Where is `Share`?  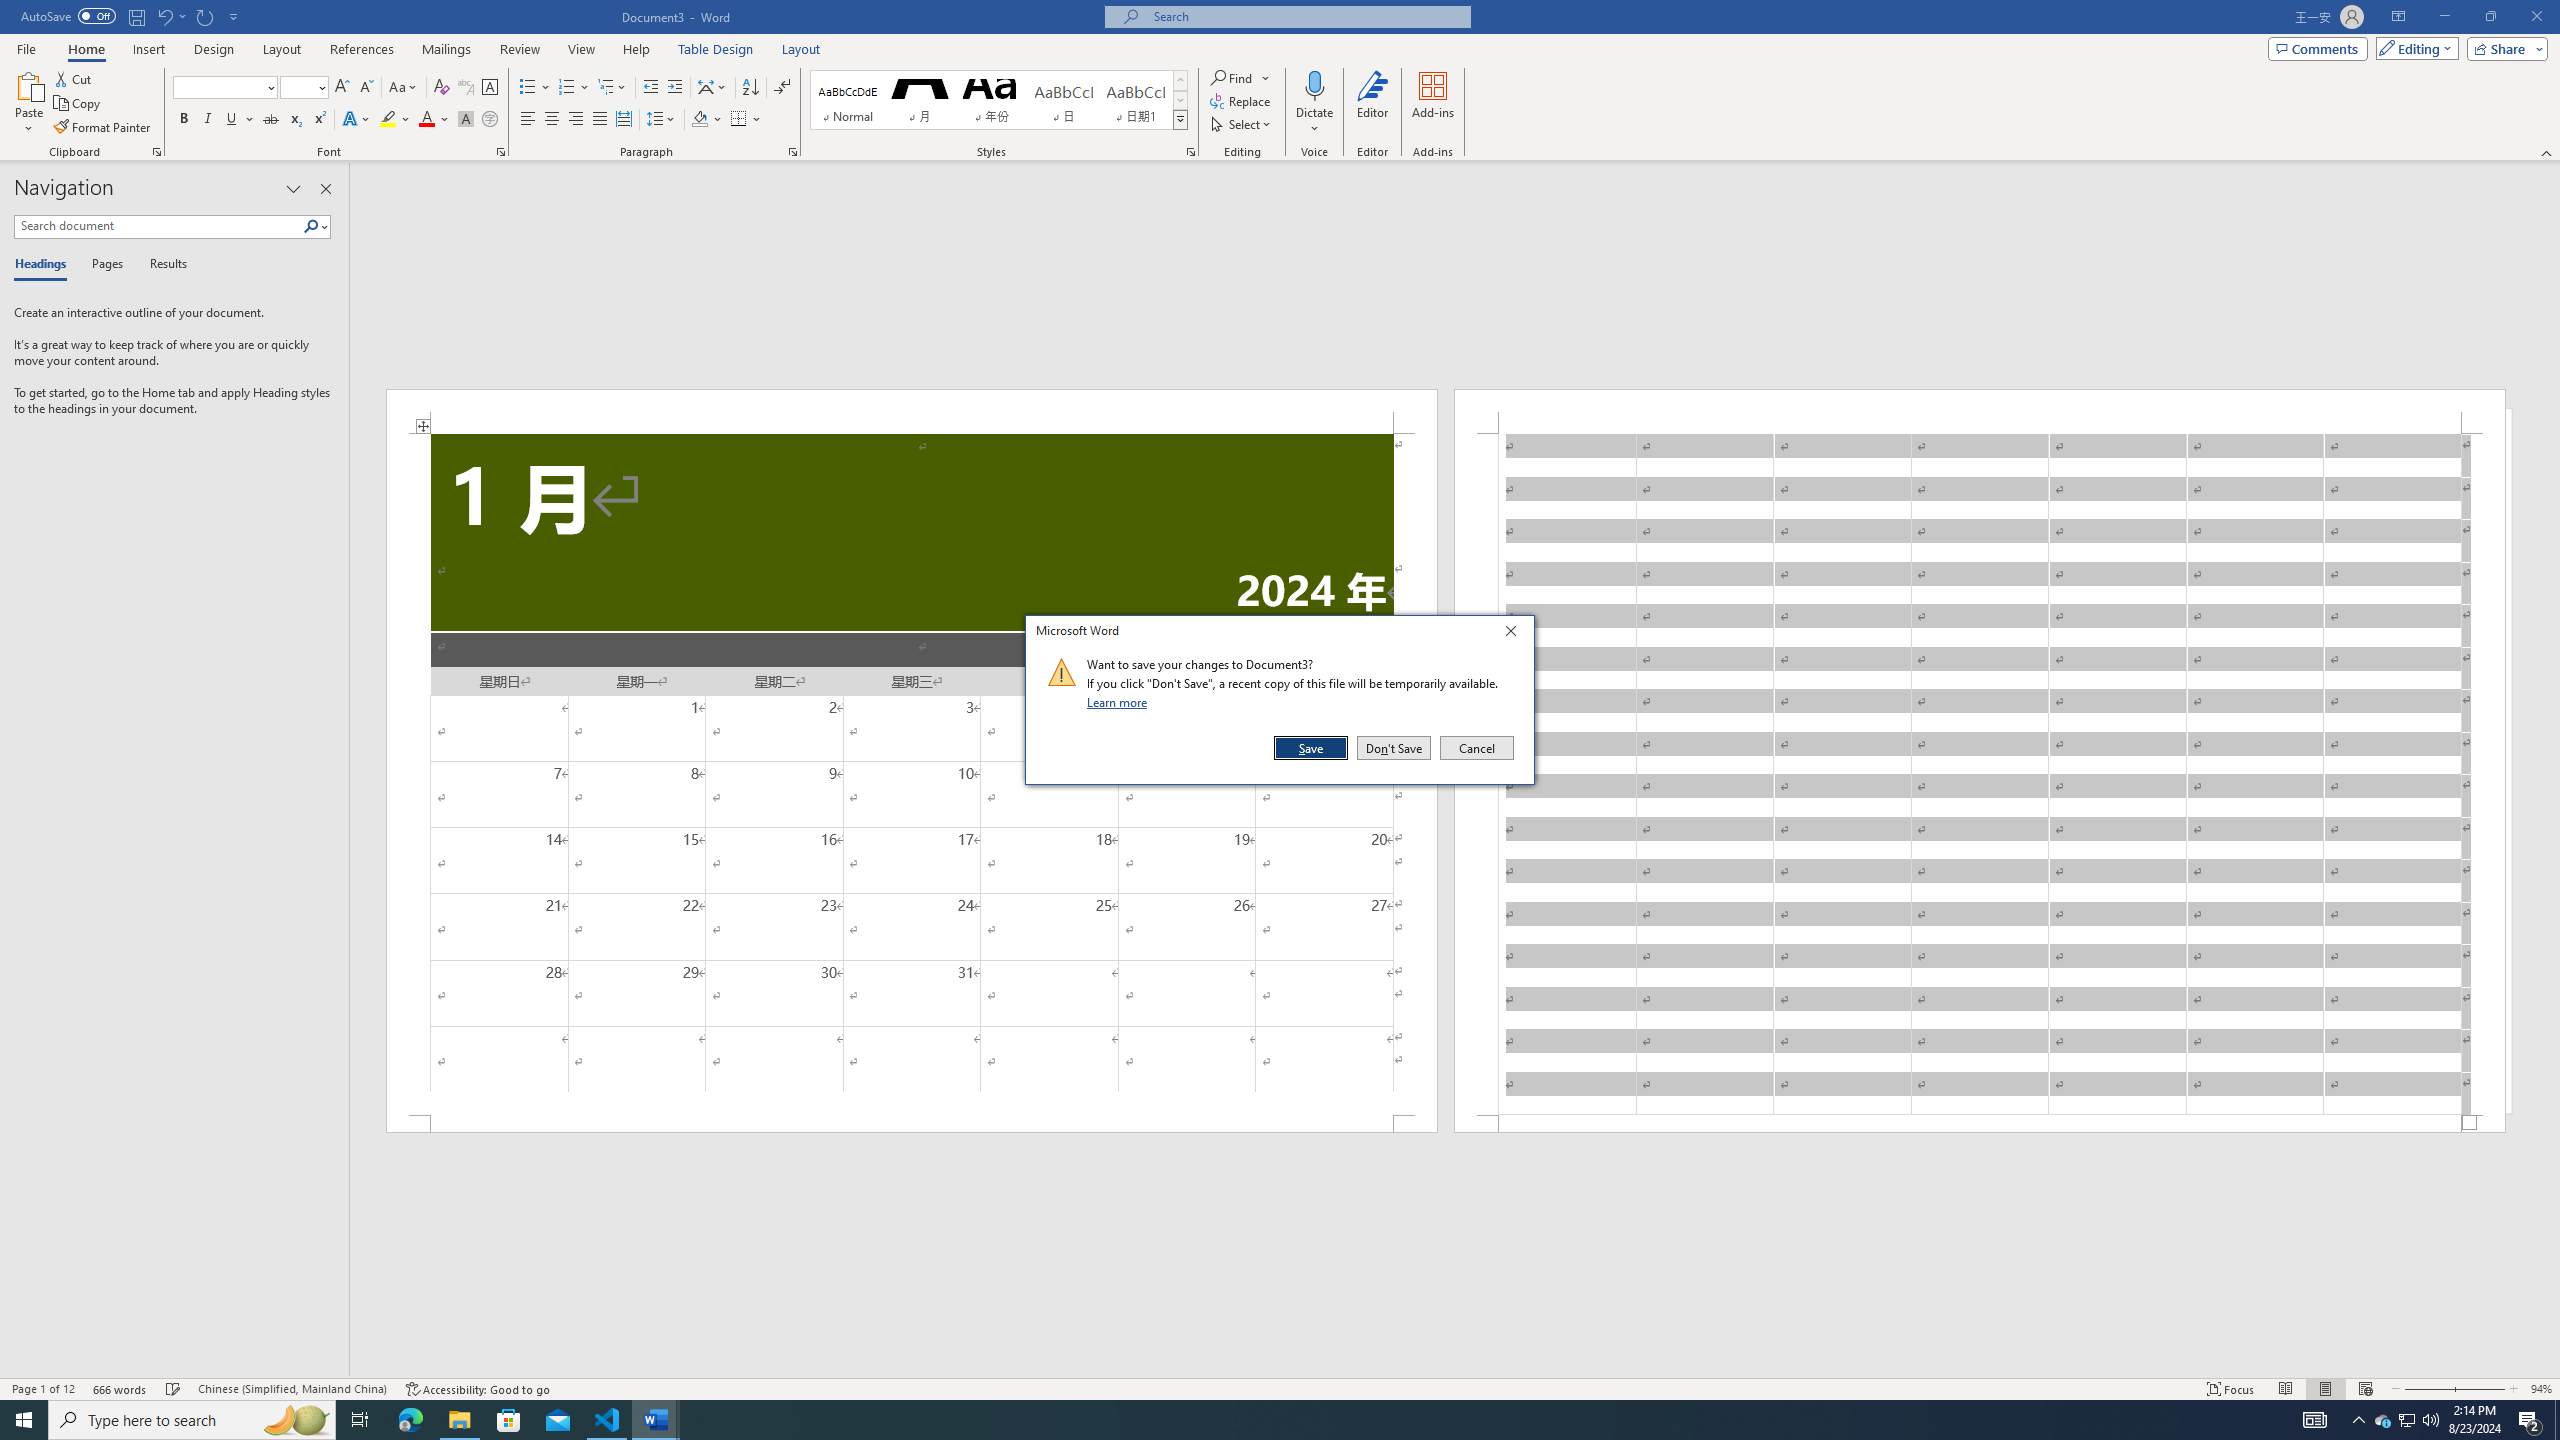
Share is located at coordinates (2504, 48).